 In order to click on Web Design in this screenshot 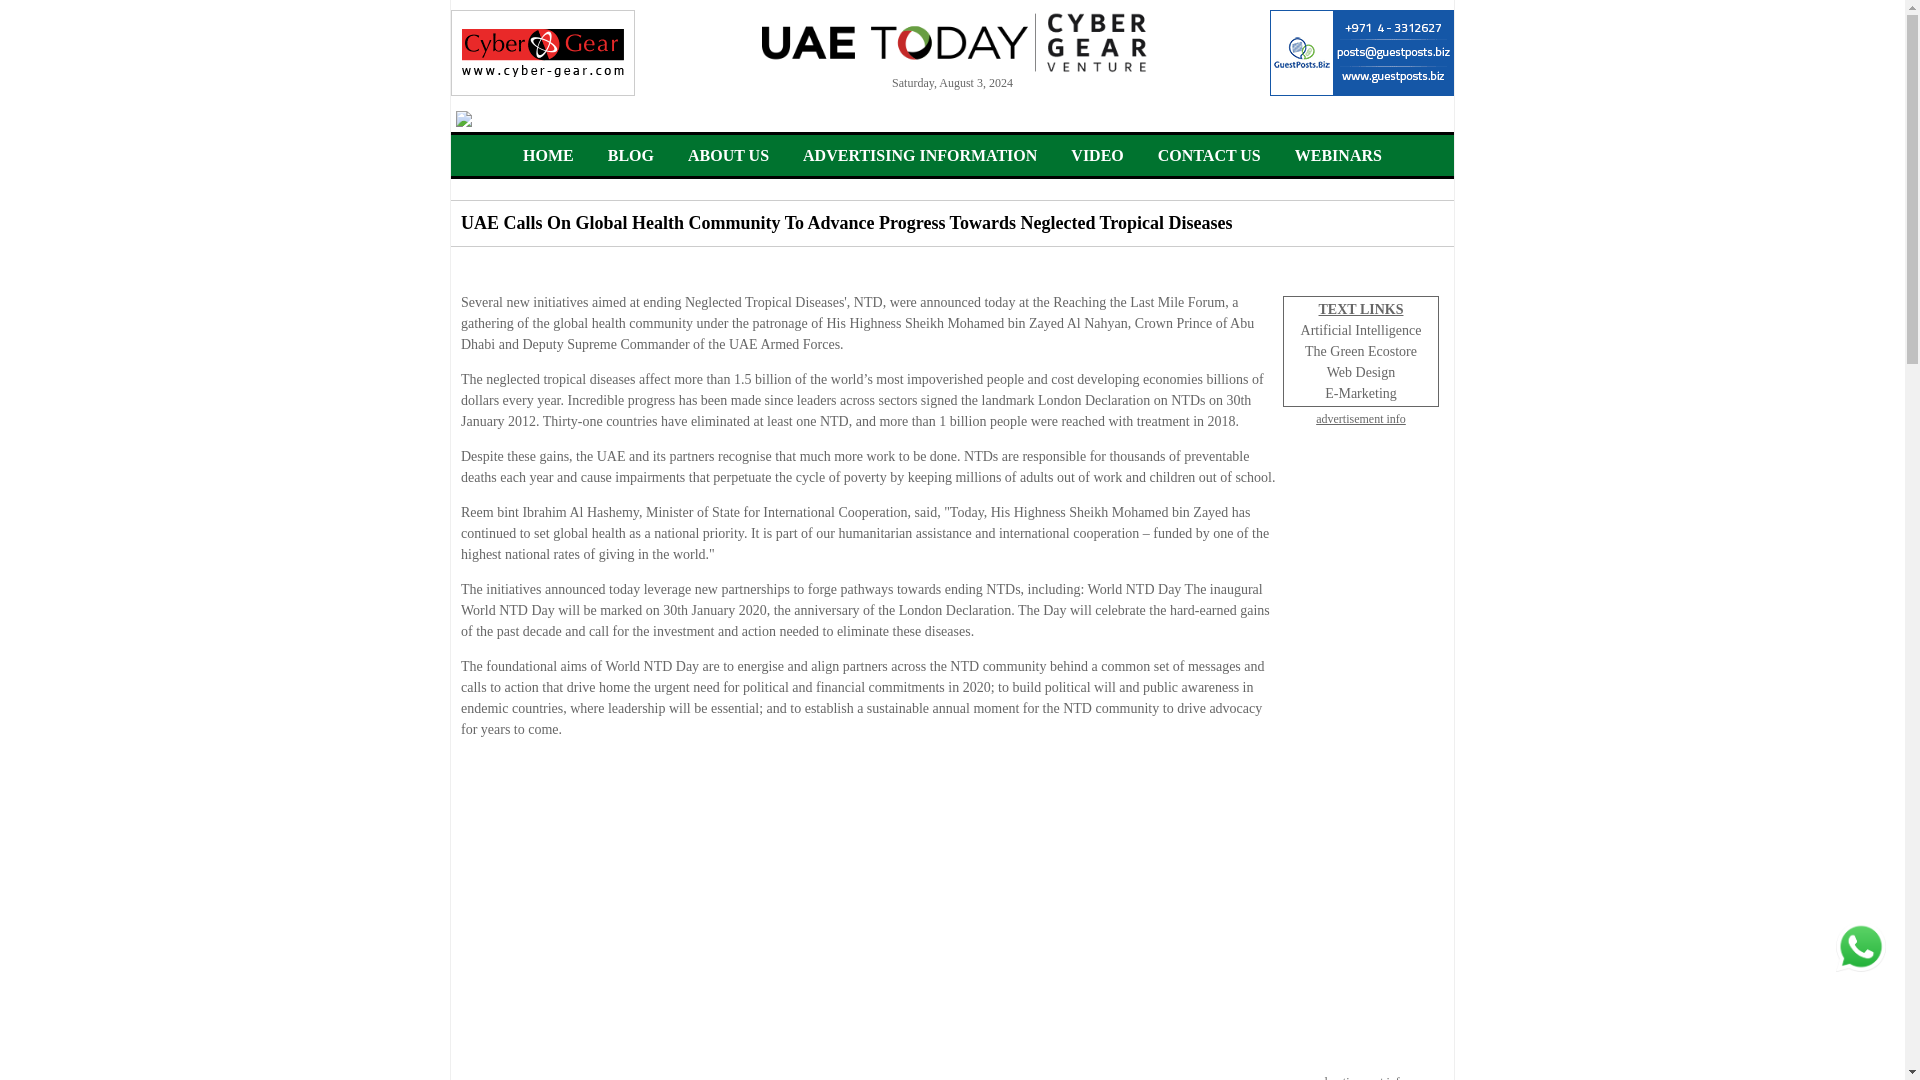, I will do `click(1360, 372)`.